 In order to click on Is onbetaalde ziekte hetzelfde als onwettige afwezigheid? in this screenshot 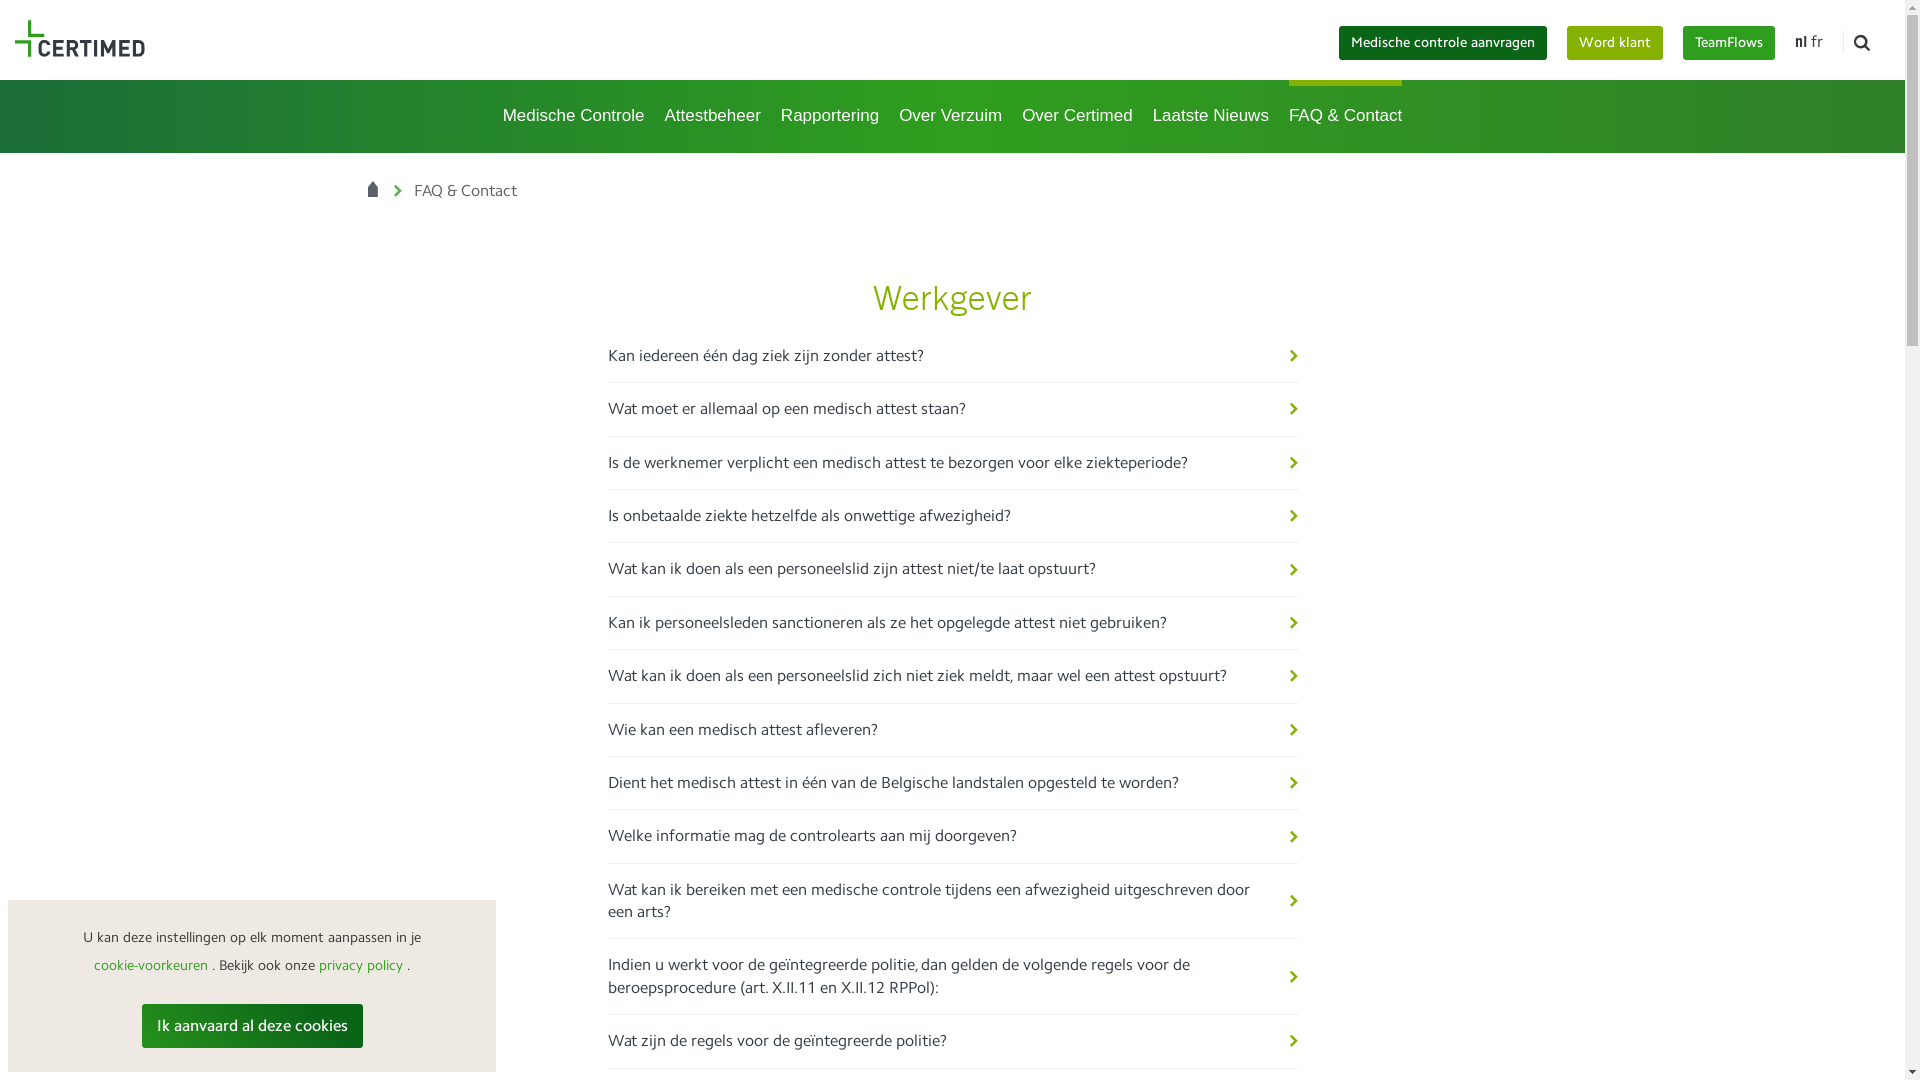, I will do `click(953, 516)`.